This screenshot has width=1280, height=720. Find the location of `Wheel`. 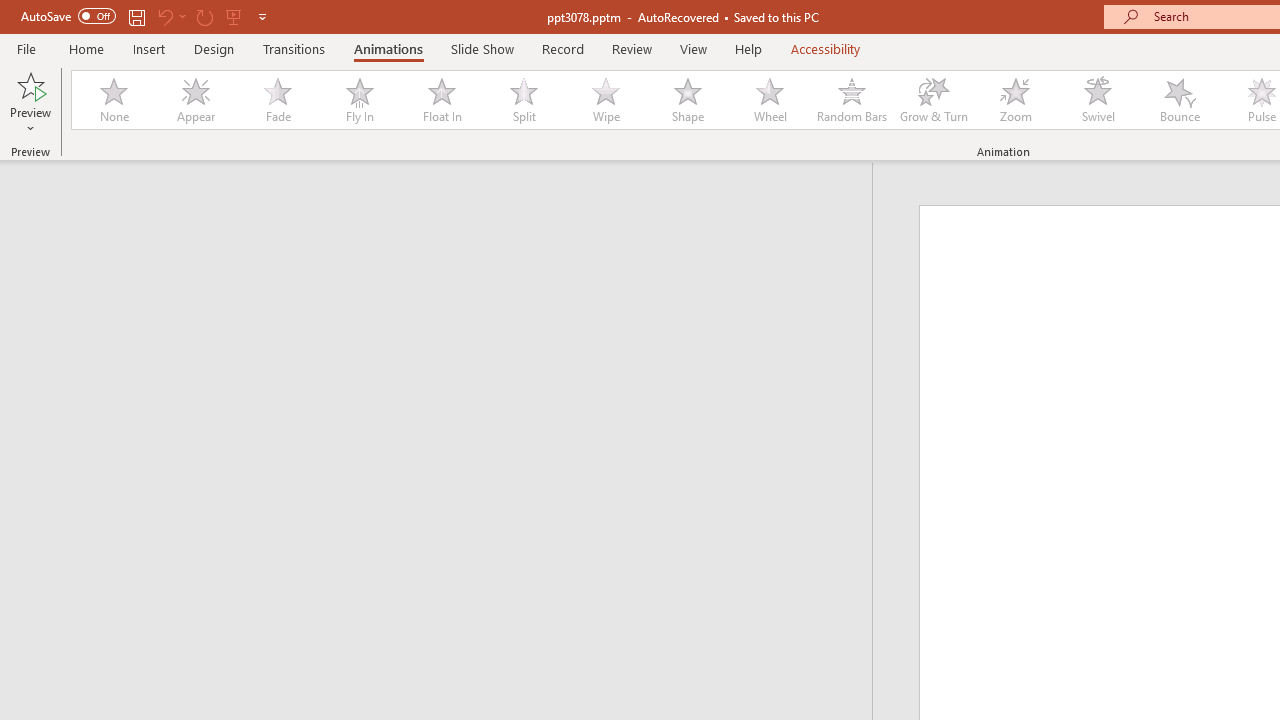

Wheel is located at coordinates (770, 100).